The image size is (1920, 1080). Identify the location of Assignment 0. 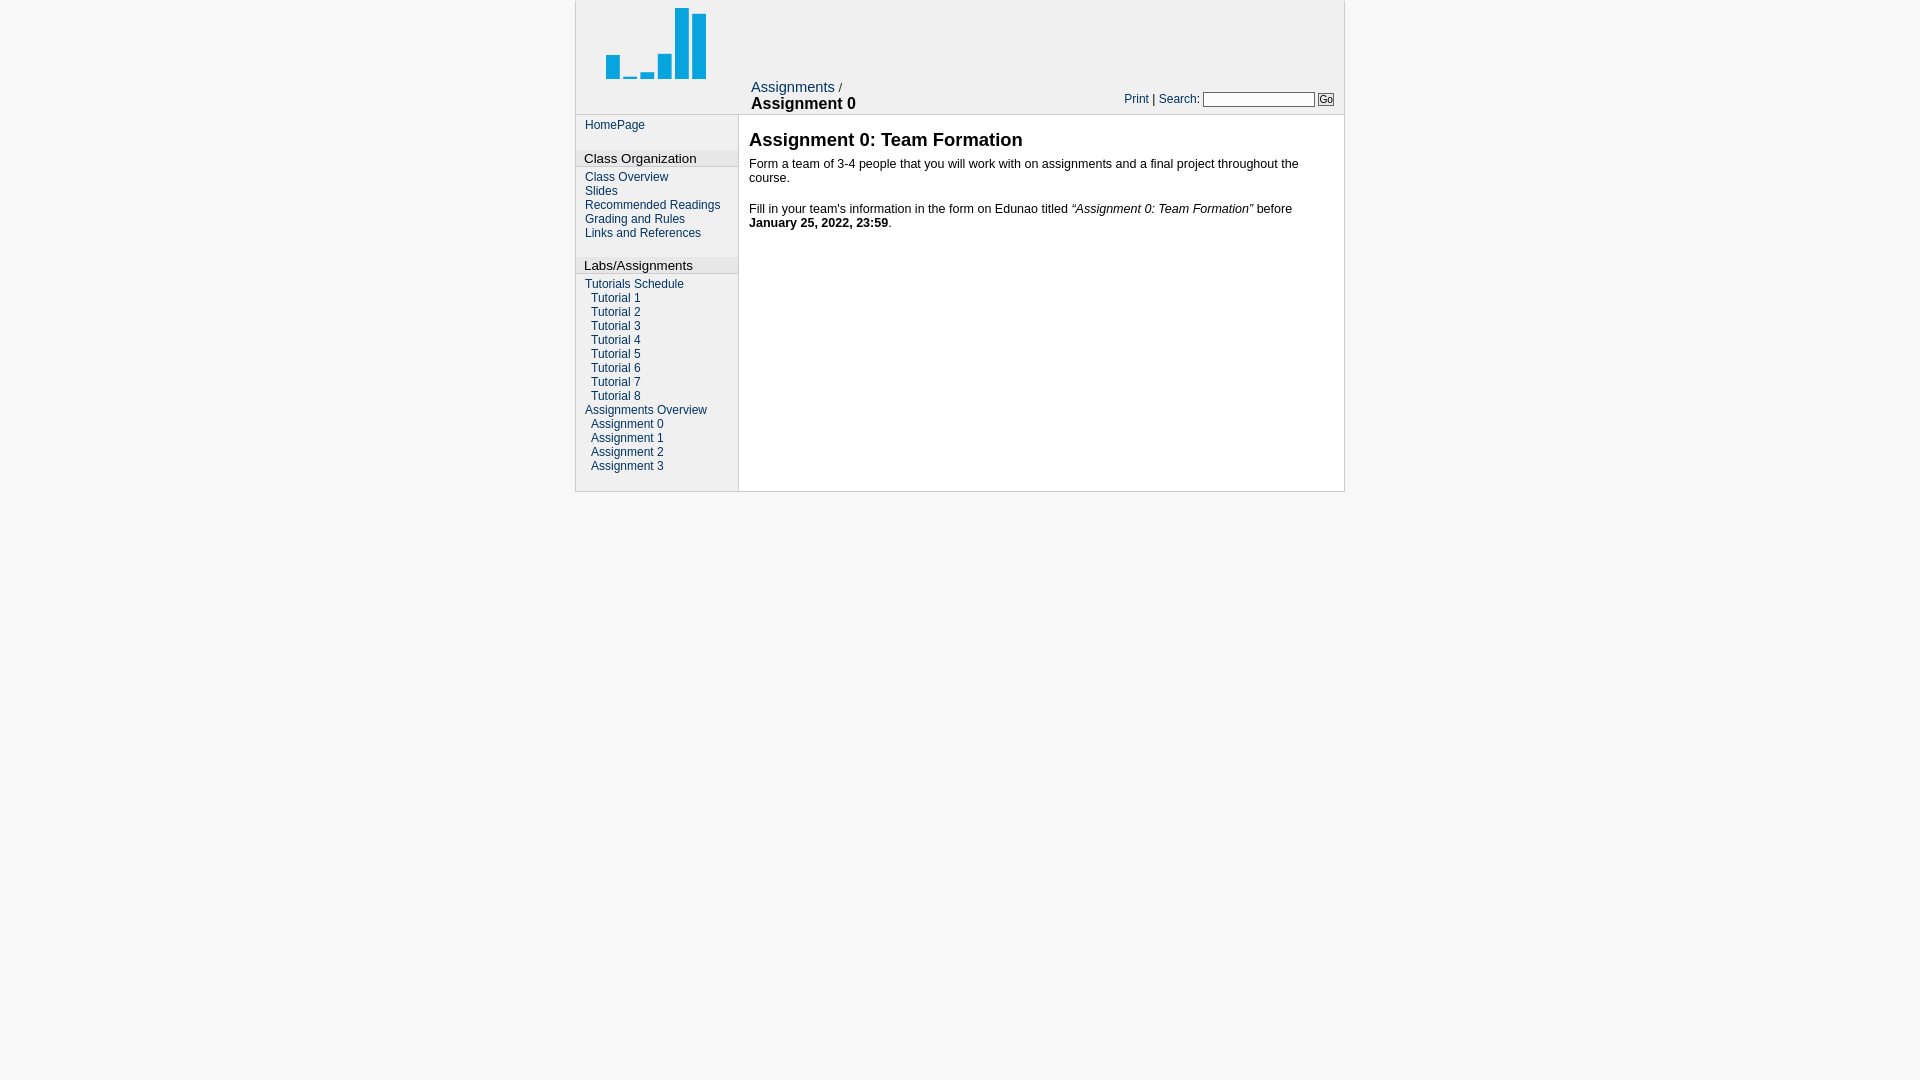
(628, 424).